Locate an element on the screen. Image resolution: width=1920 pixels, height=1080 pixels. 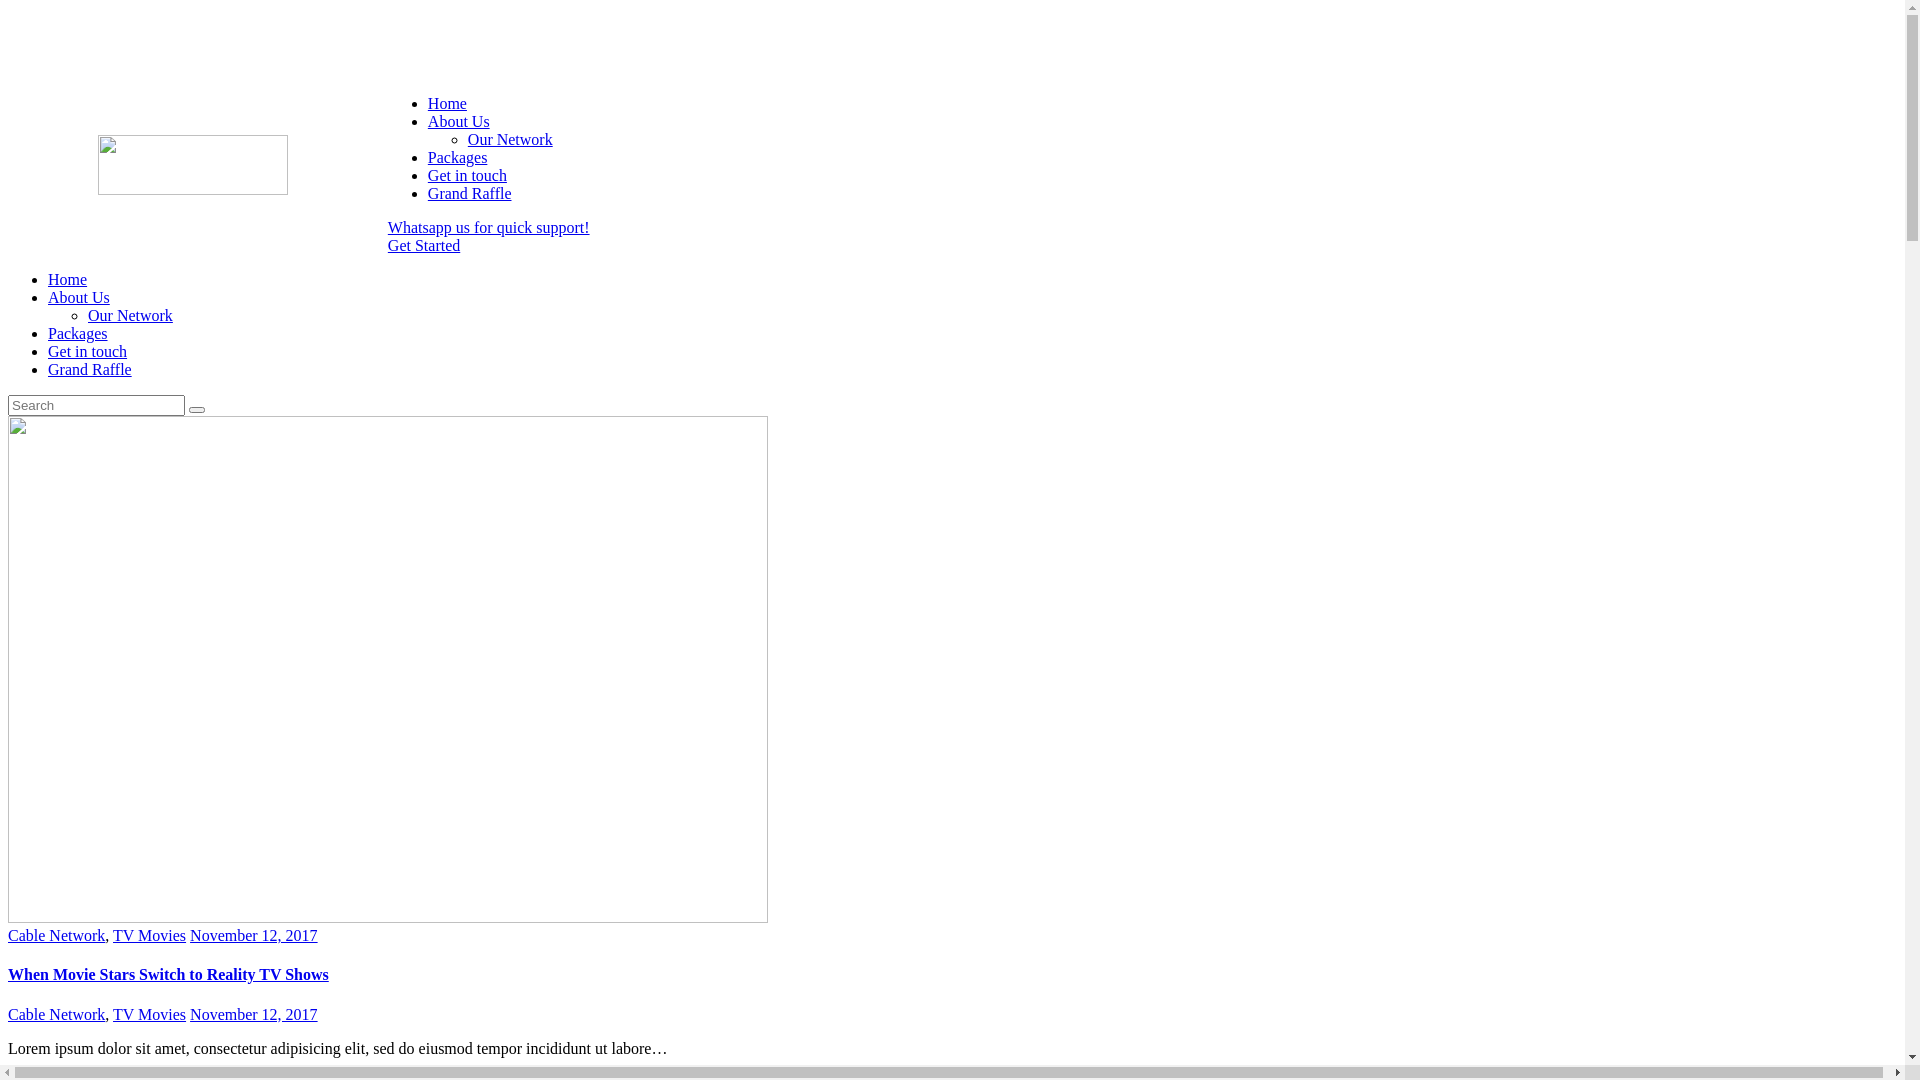
About Us is located at coordinates (79, 298).